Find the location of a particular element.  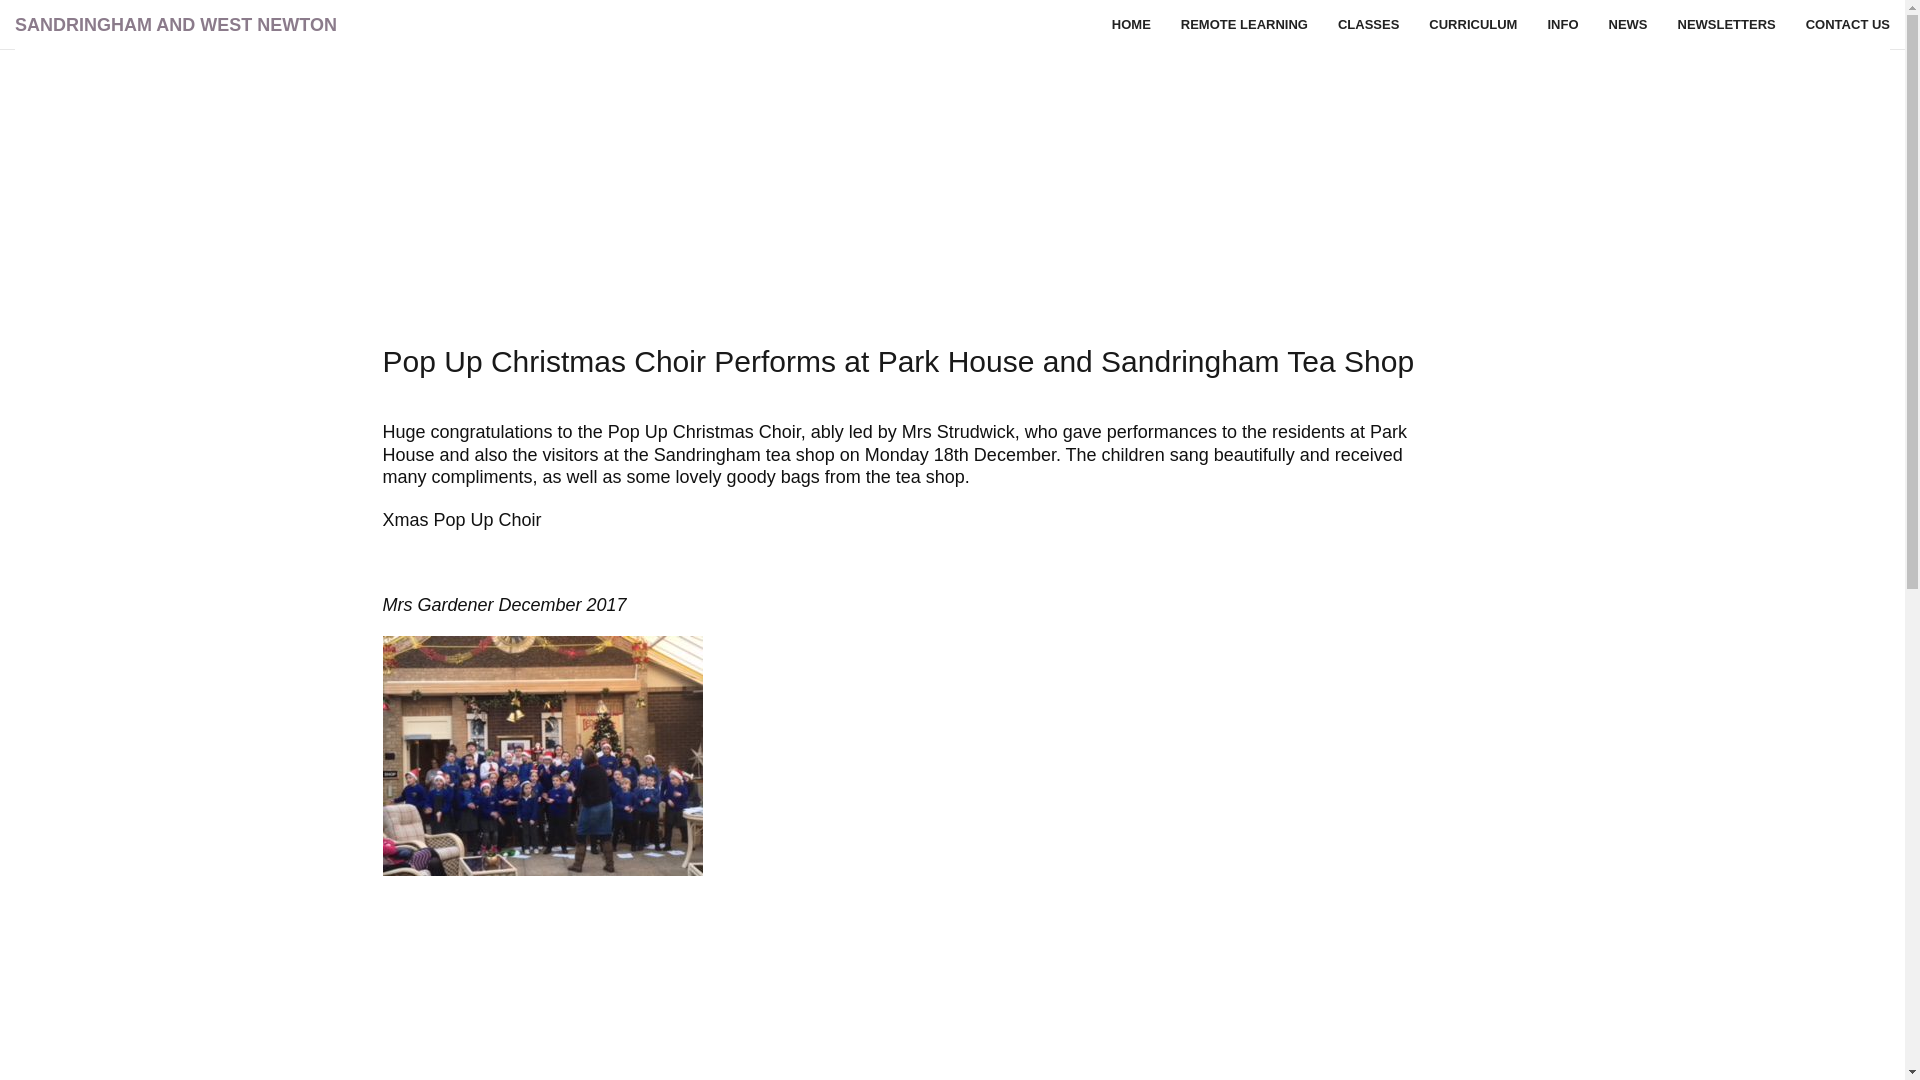

CLASSES is located at coordinates (1368, 24).